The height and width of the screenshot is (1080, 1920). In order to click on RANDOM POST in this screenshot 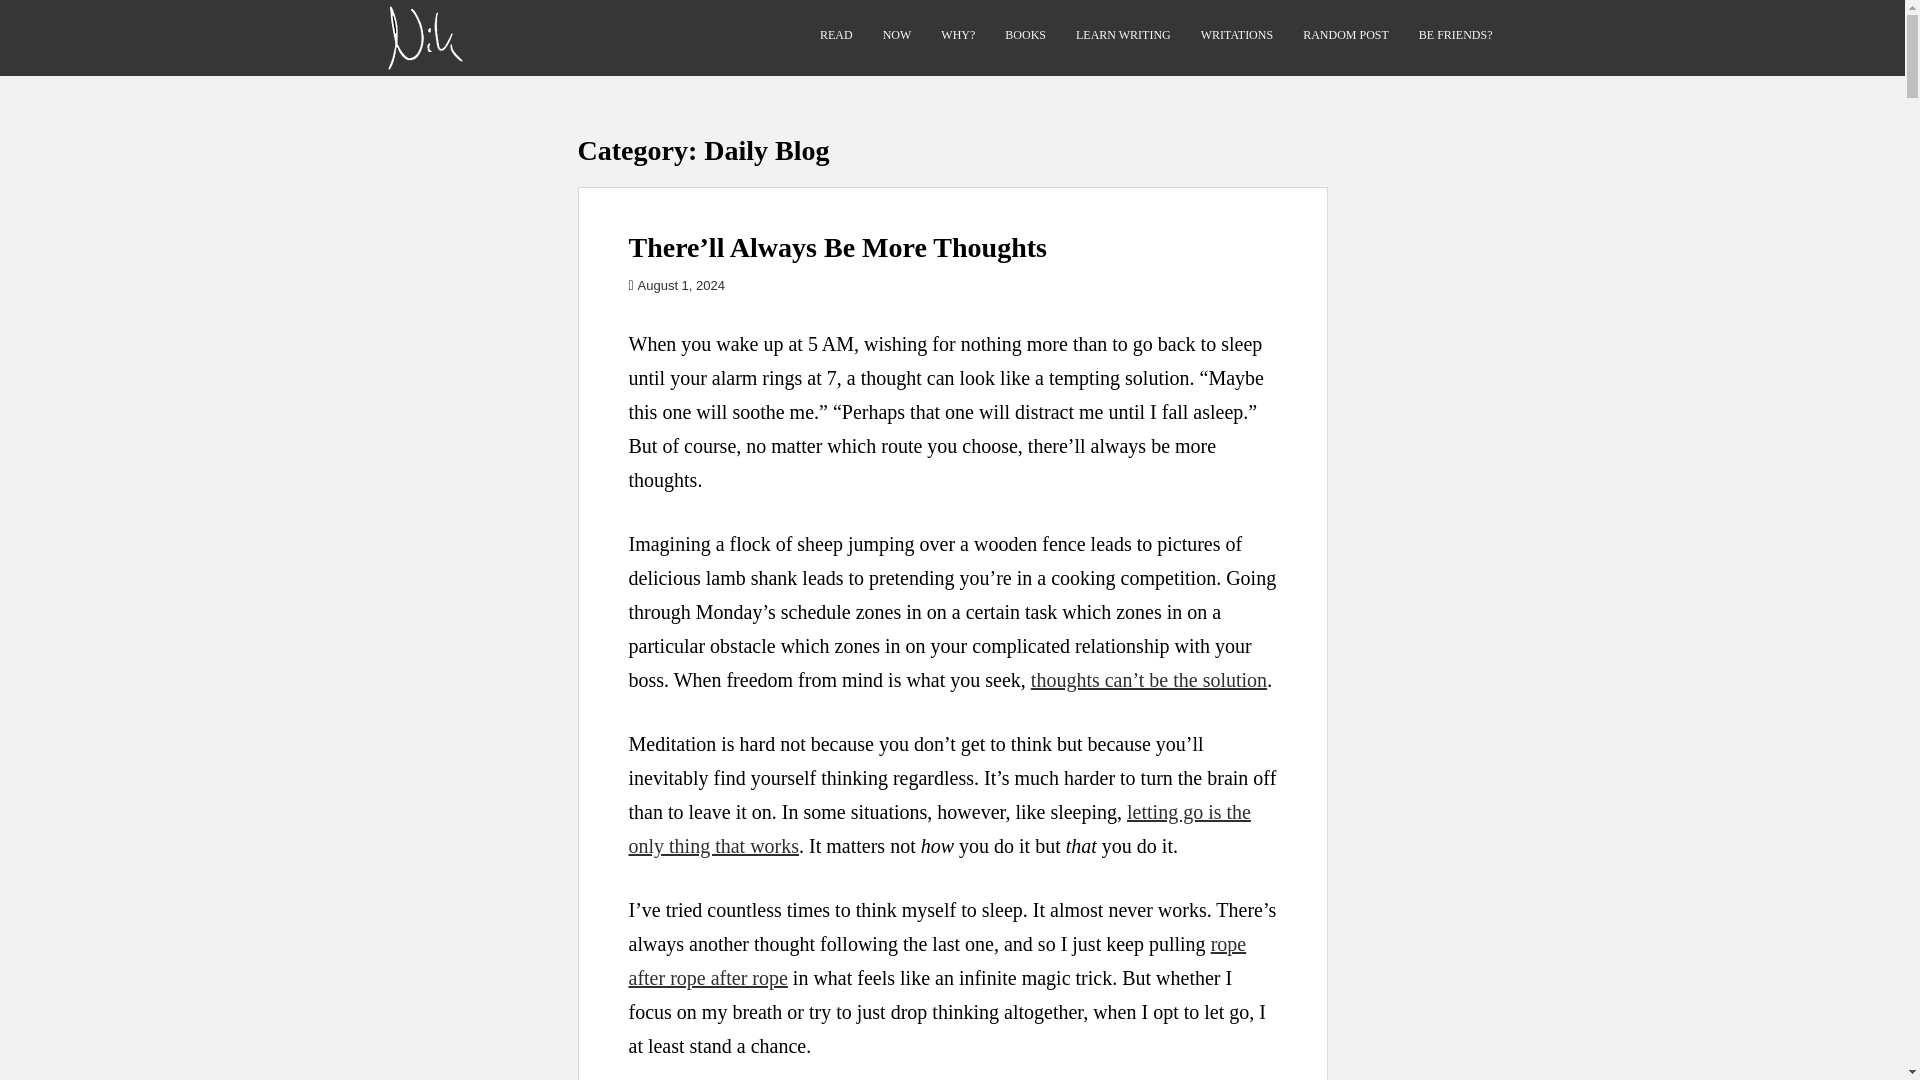, I will do `click(1346, 35)`.